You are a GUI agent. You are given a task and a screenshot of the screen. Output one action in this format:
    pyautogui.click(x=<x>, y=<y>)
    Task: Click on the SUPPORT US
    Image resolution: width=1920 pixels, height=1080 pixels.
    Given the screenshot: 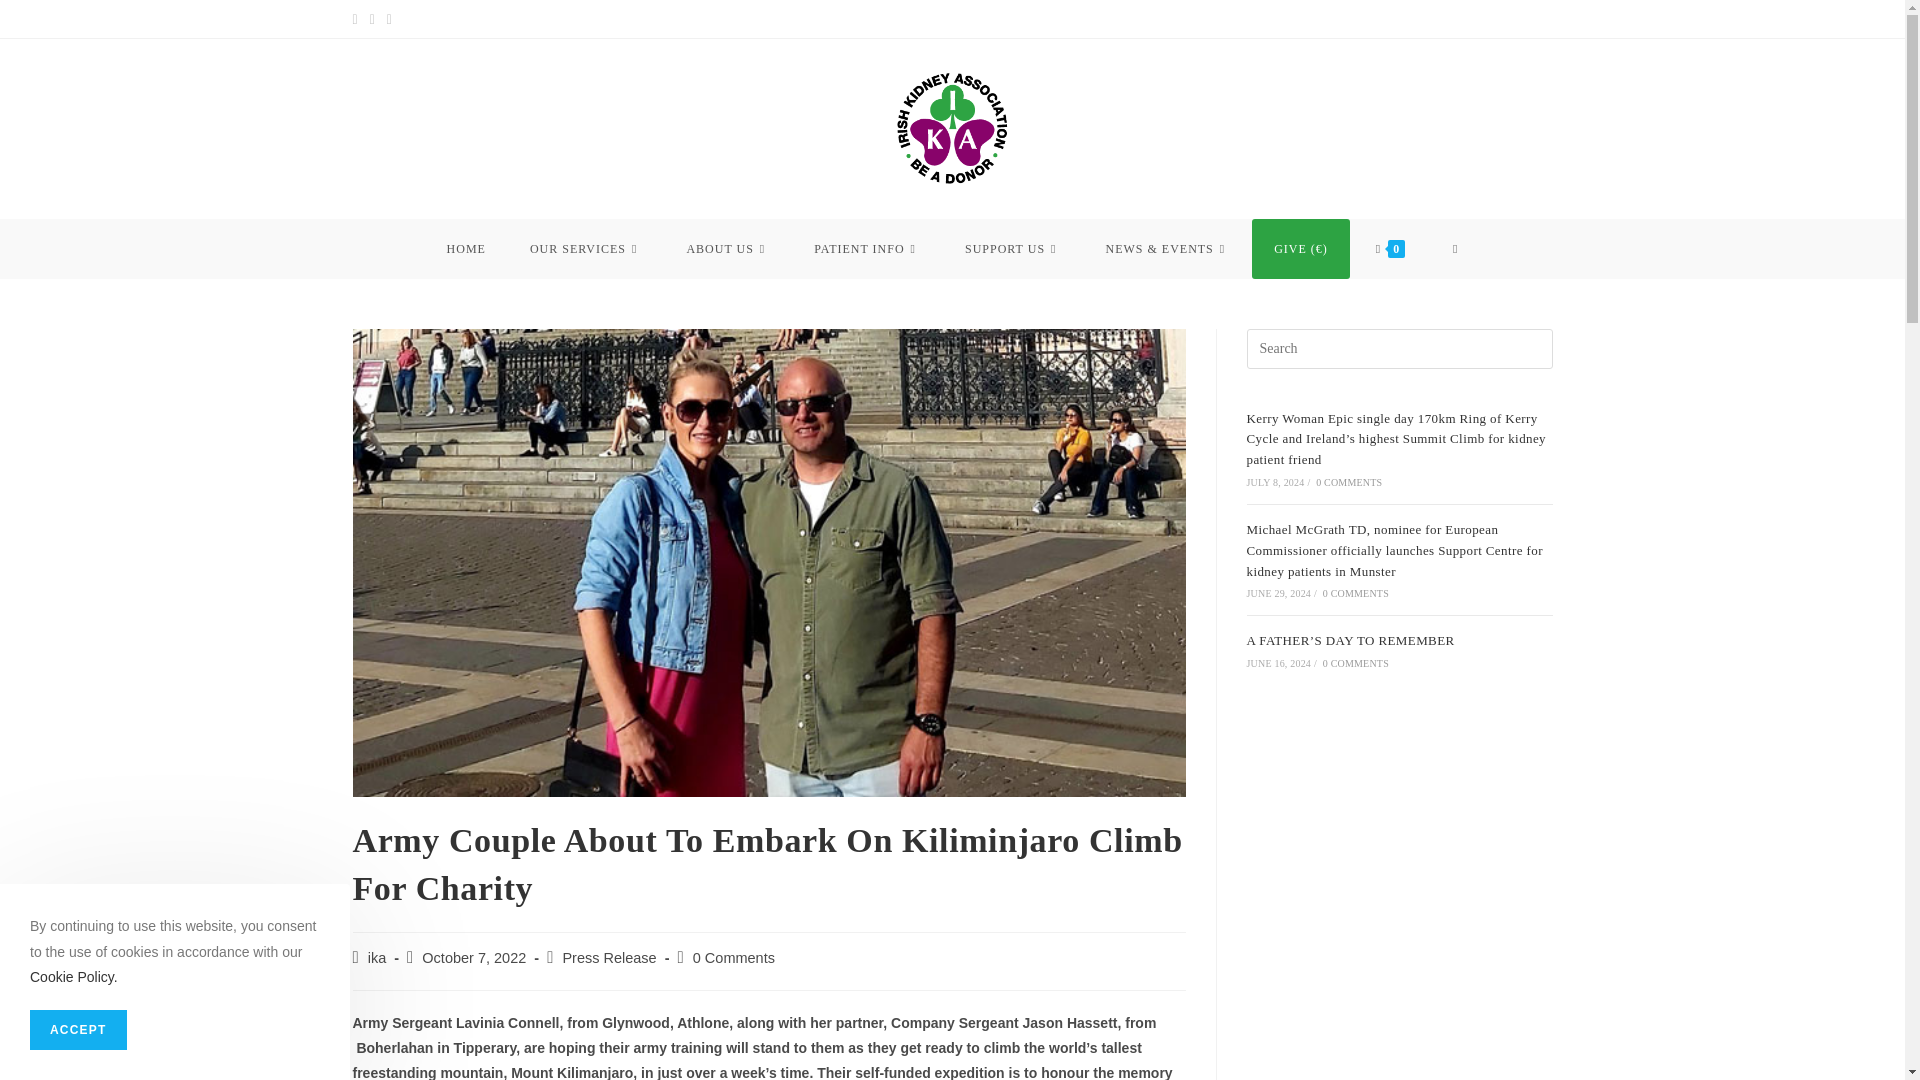 What is the action you would take?
    pyautogui.click(x=1012, y=248)
    